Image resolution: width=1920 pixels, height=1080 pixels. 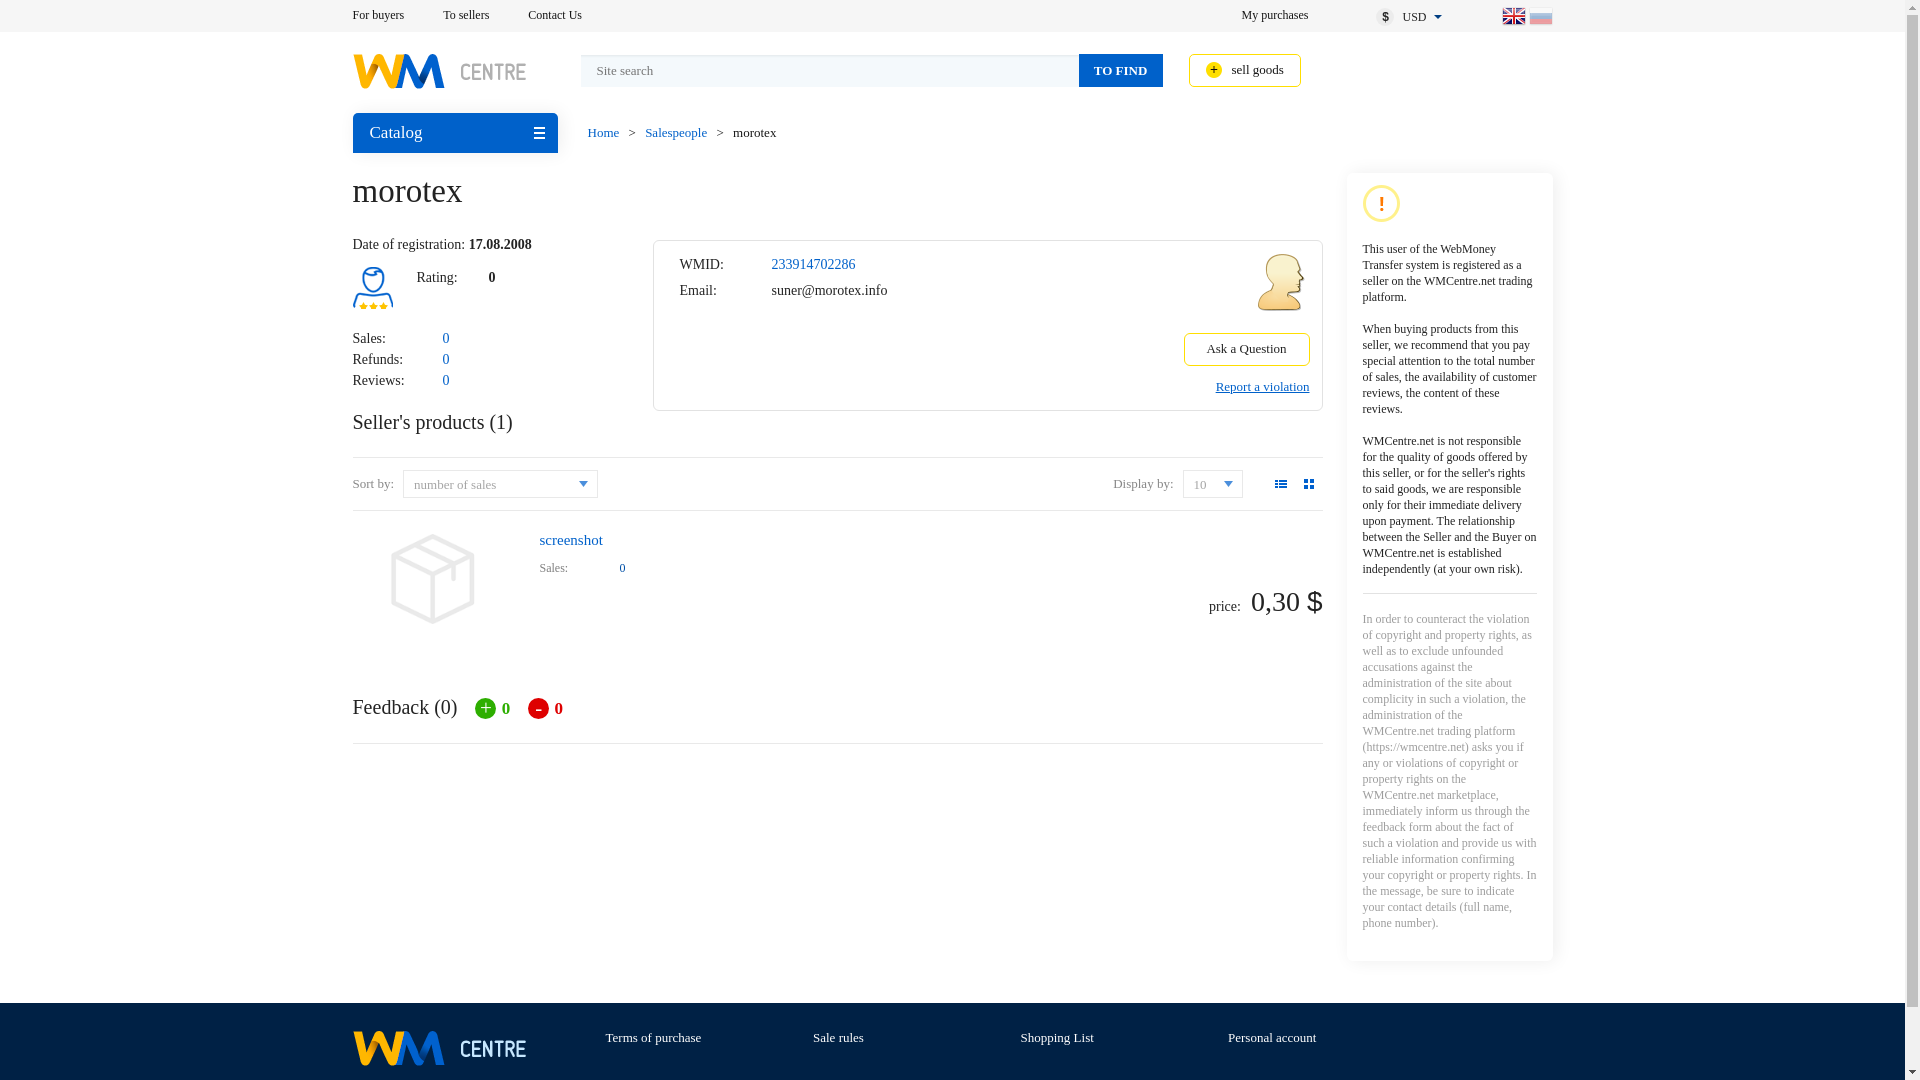 What do you see at coordinates (1276, 14) in the screenshot?
I see `My purchases` at bounding box center [1276, 14].